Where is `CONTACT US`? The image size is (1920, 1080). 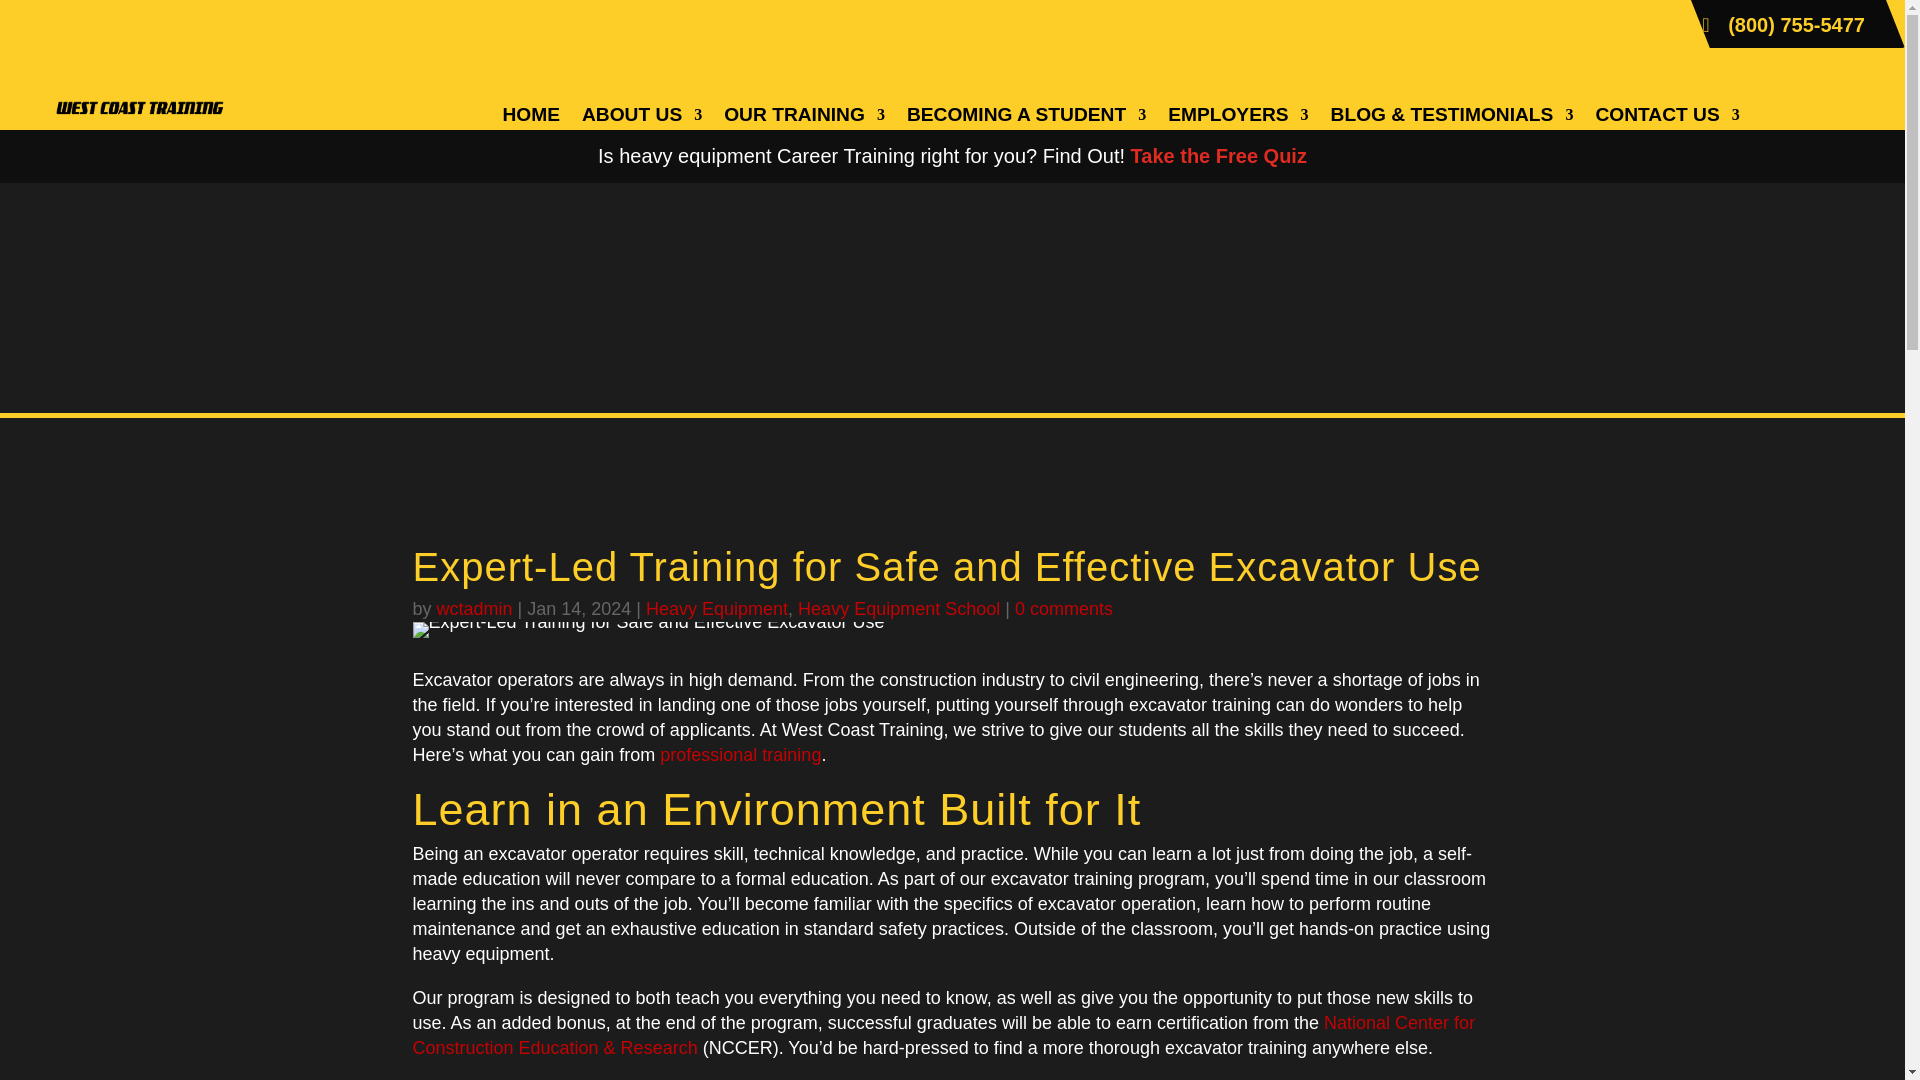 CONTACT US is located at coordinates (1667, 118).